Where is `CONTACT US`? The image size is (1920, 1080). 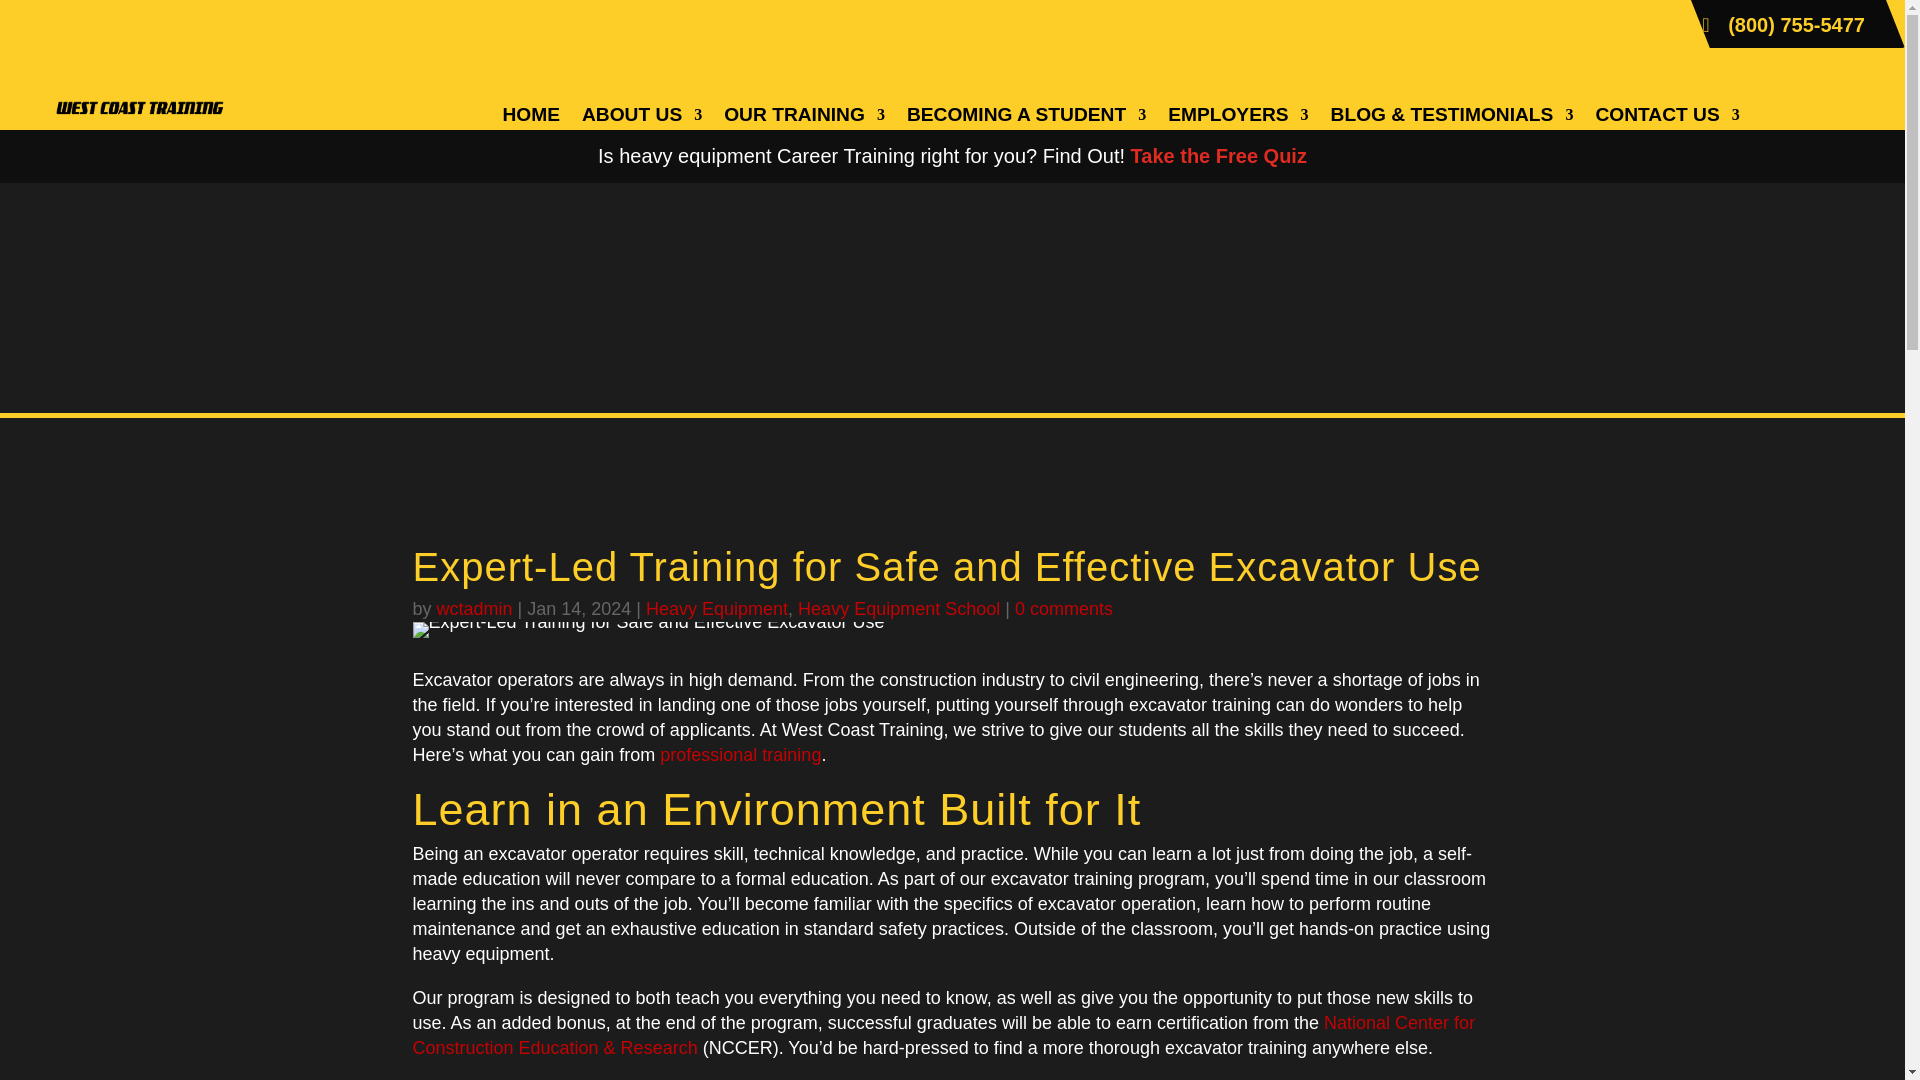 CONTACT US is located at coordinates (1667, 118).